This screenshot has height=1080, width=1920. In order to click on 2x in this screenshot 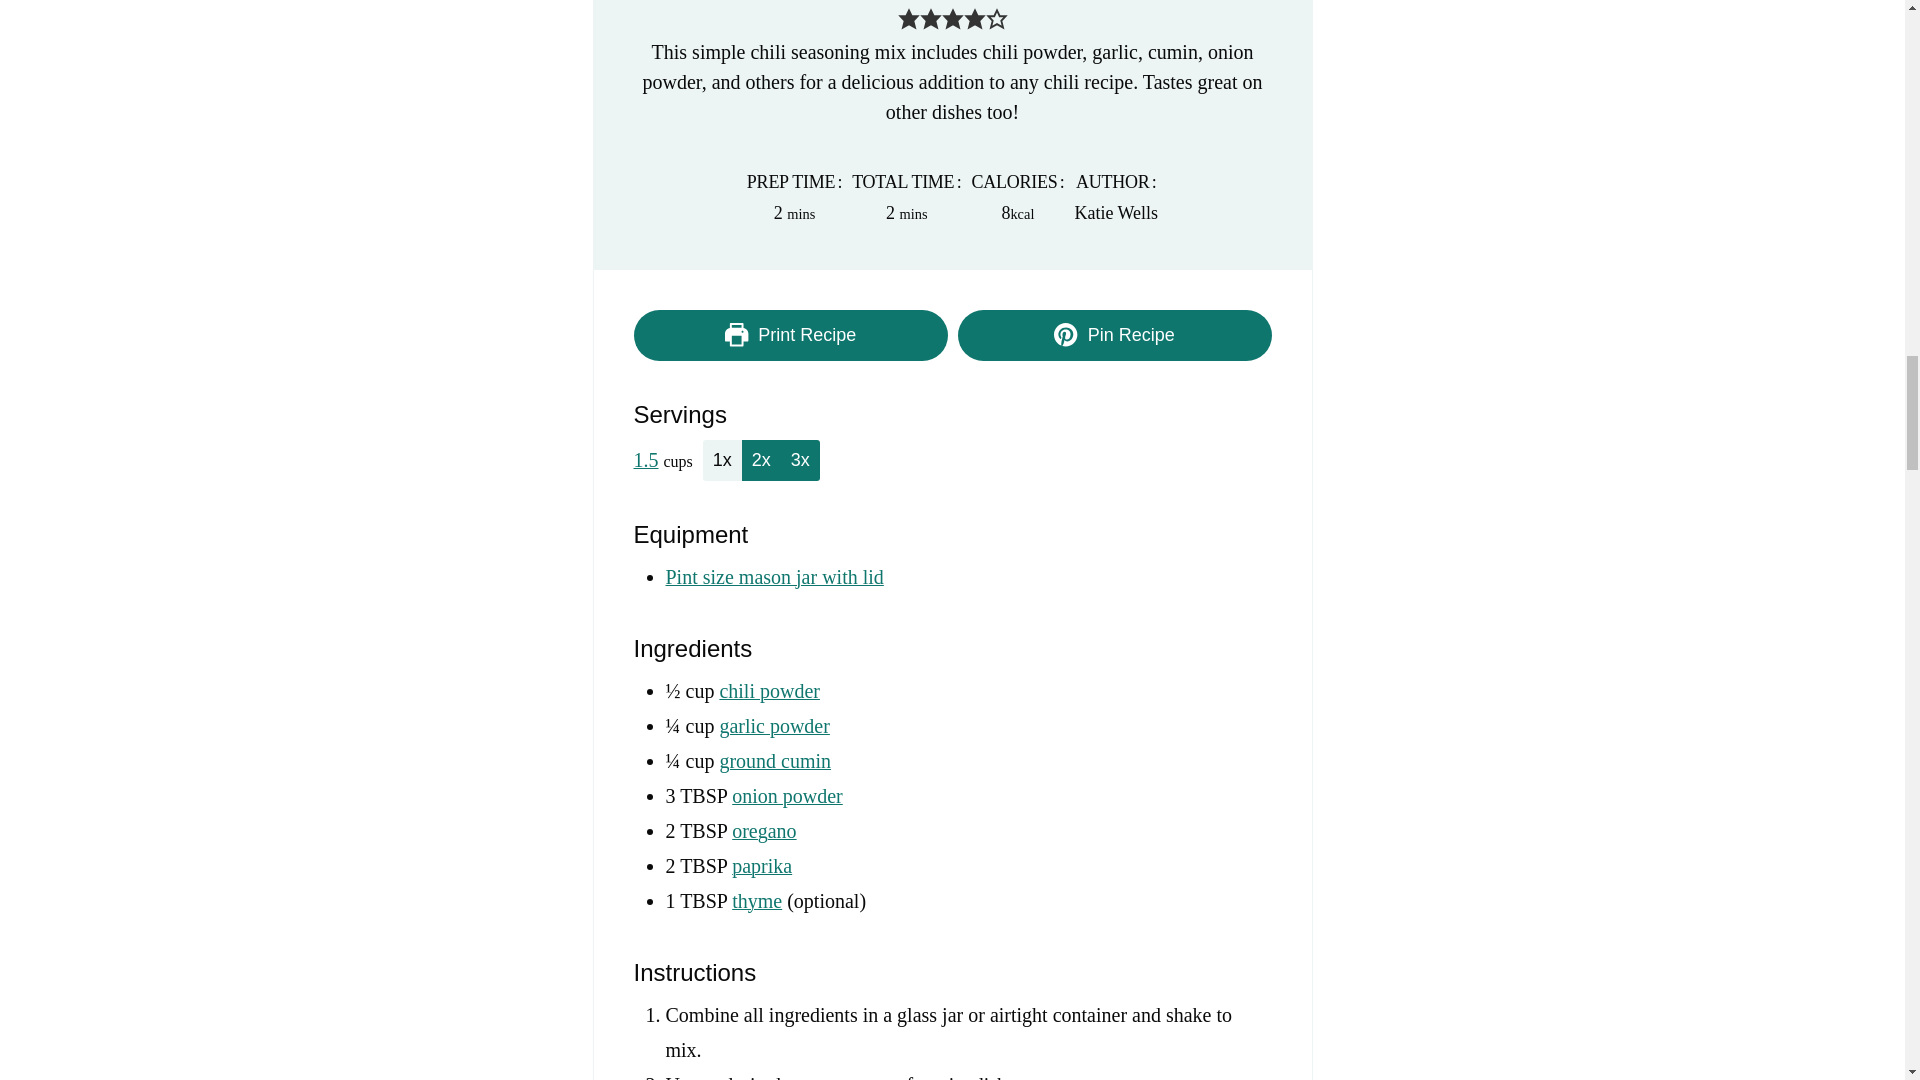, I will do `click(761, 460)`.